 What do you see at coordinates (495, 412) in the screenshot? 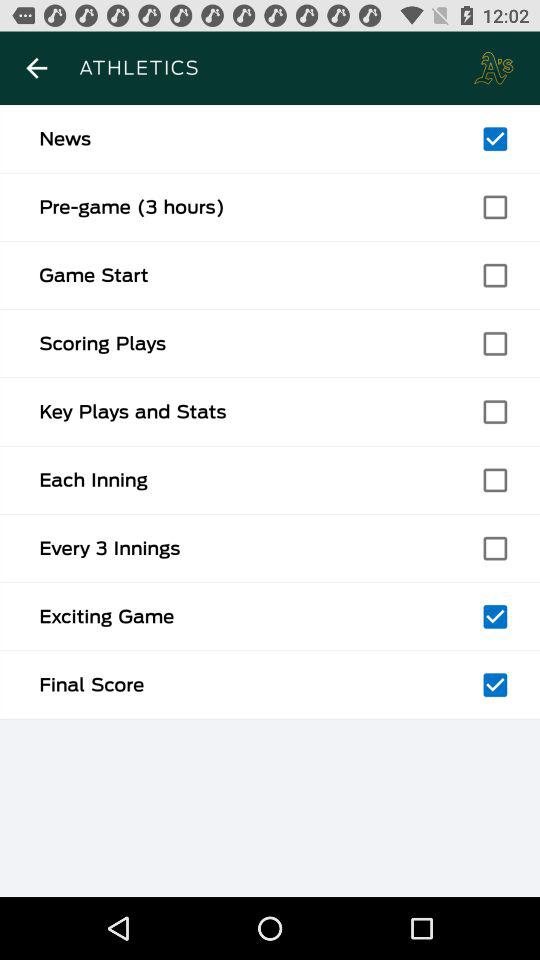
I see `toggle key plays and stats` at bounding box center [495, 412].